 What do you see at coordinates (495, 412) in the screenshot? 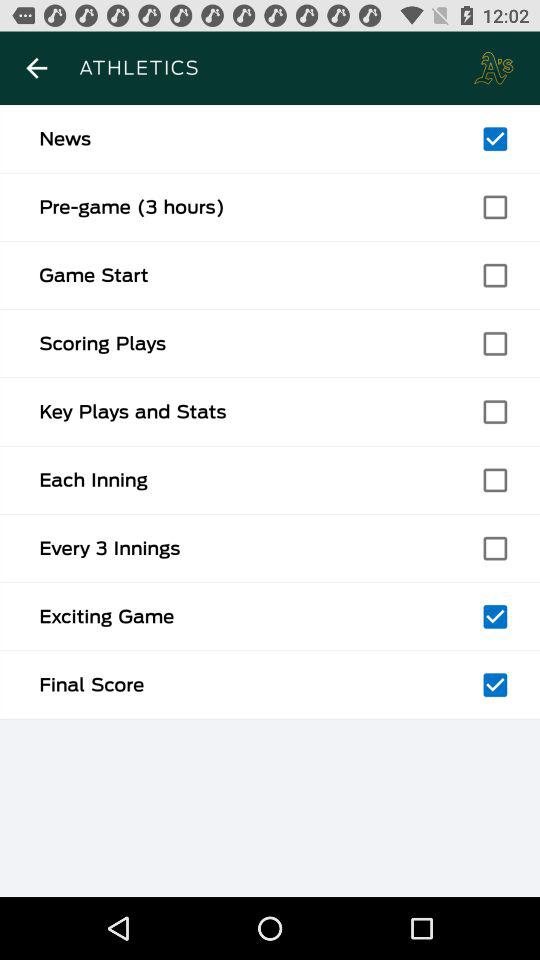
I see `toggle key plays and stats` at bounding box center [495, 412].